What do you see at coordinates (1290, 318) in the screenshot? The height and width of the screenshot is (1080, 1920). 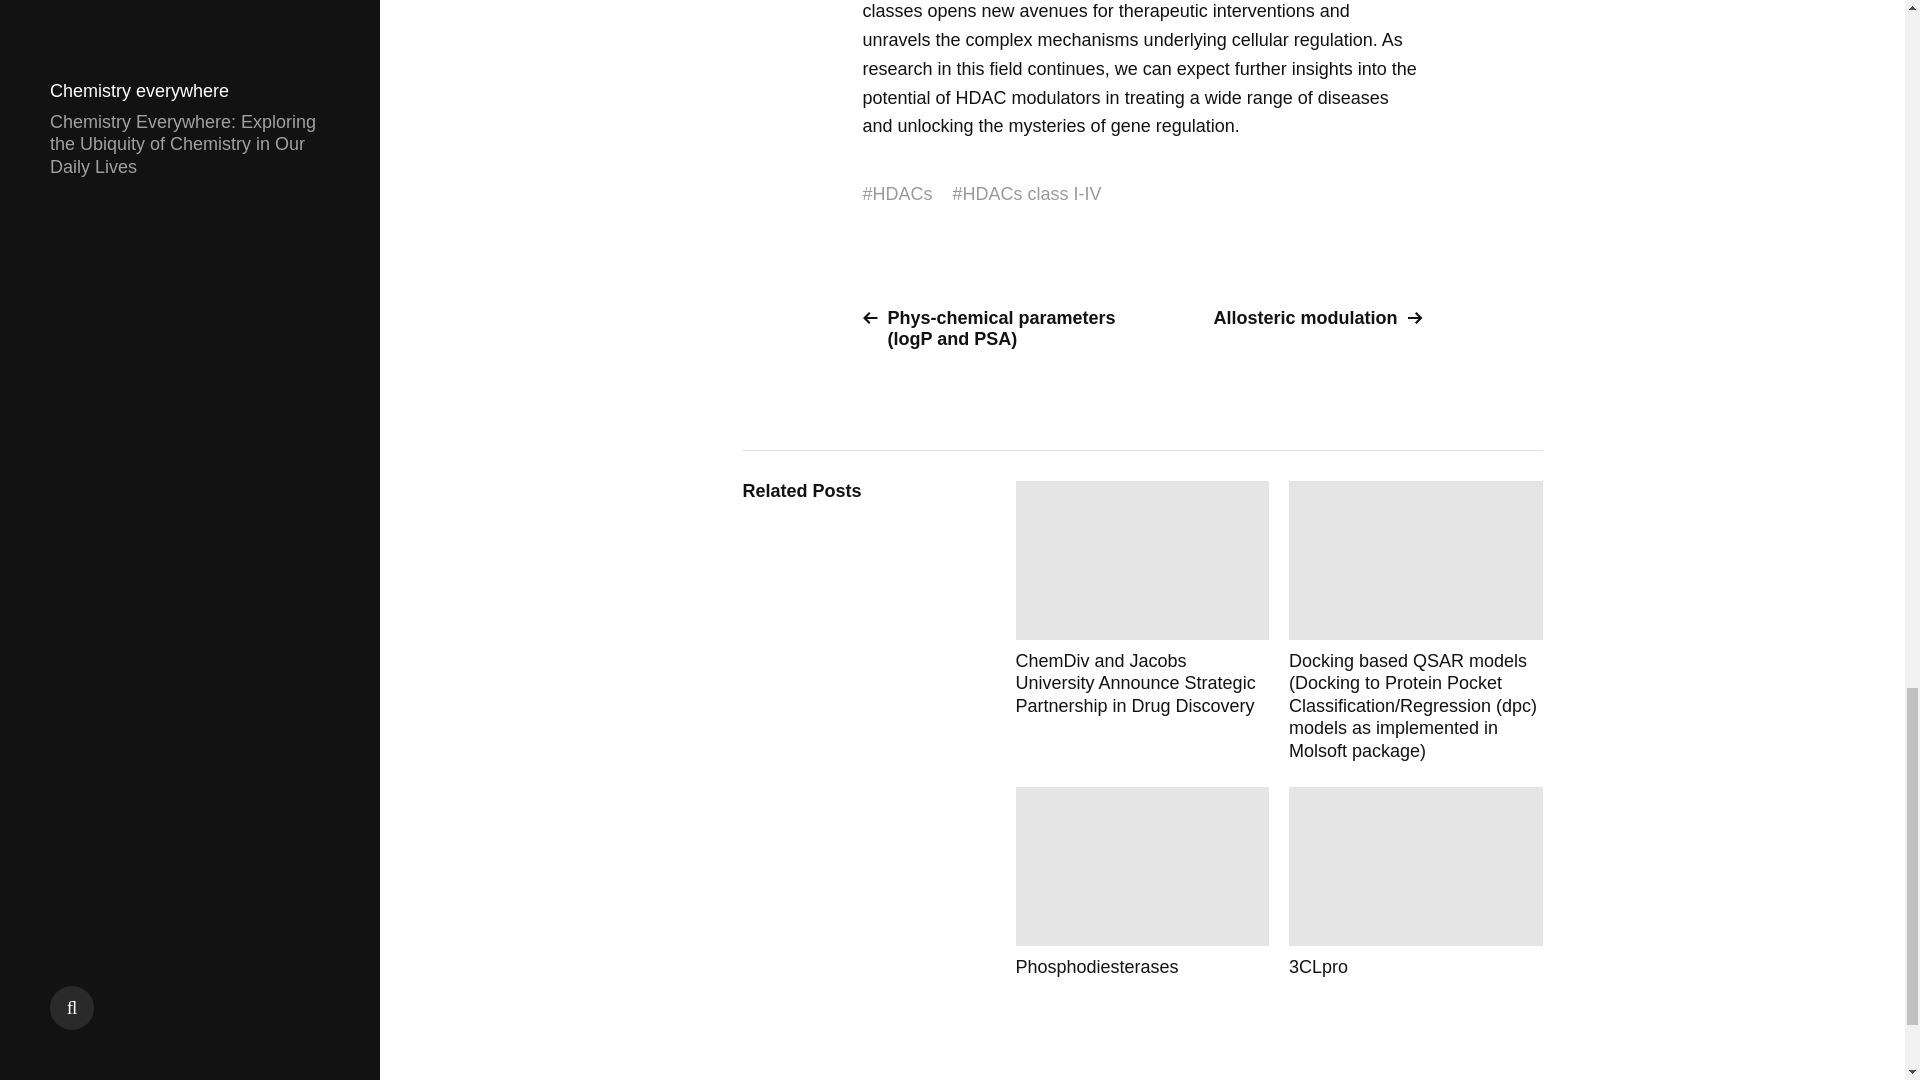 I see `Allosteric modulation` at bounding box center [1290, 318].